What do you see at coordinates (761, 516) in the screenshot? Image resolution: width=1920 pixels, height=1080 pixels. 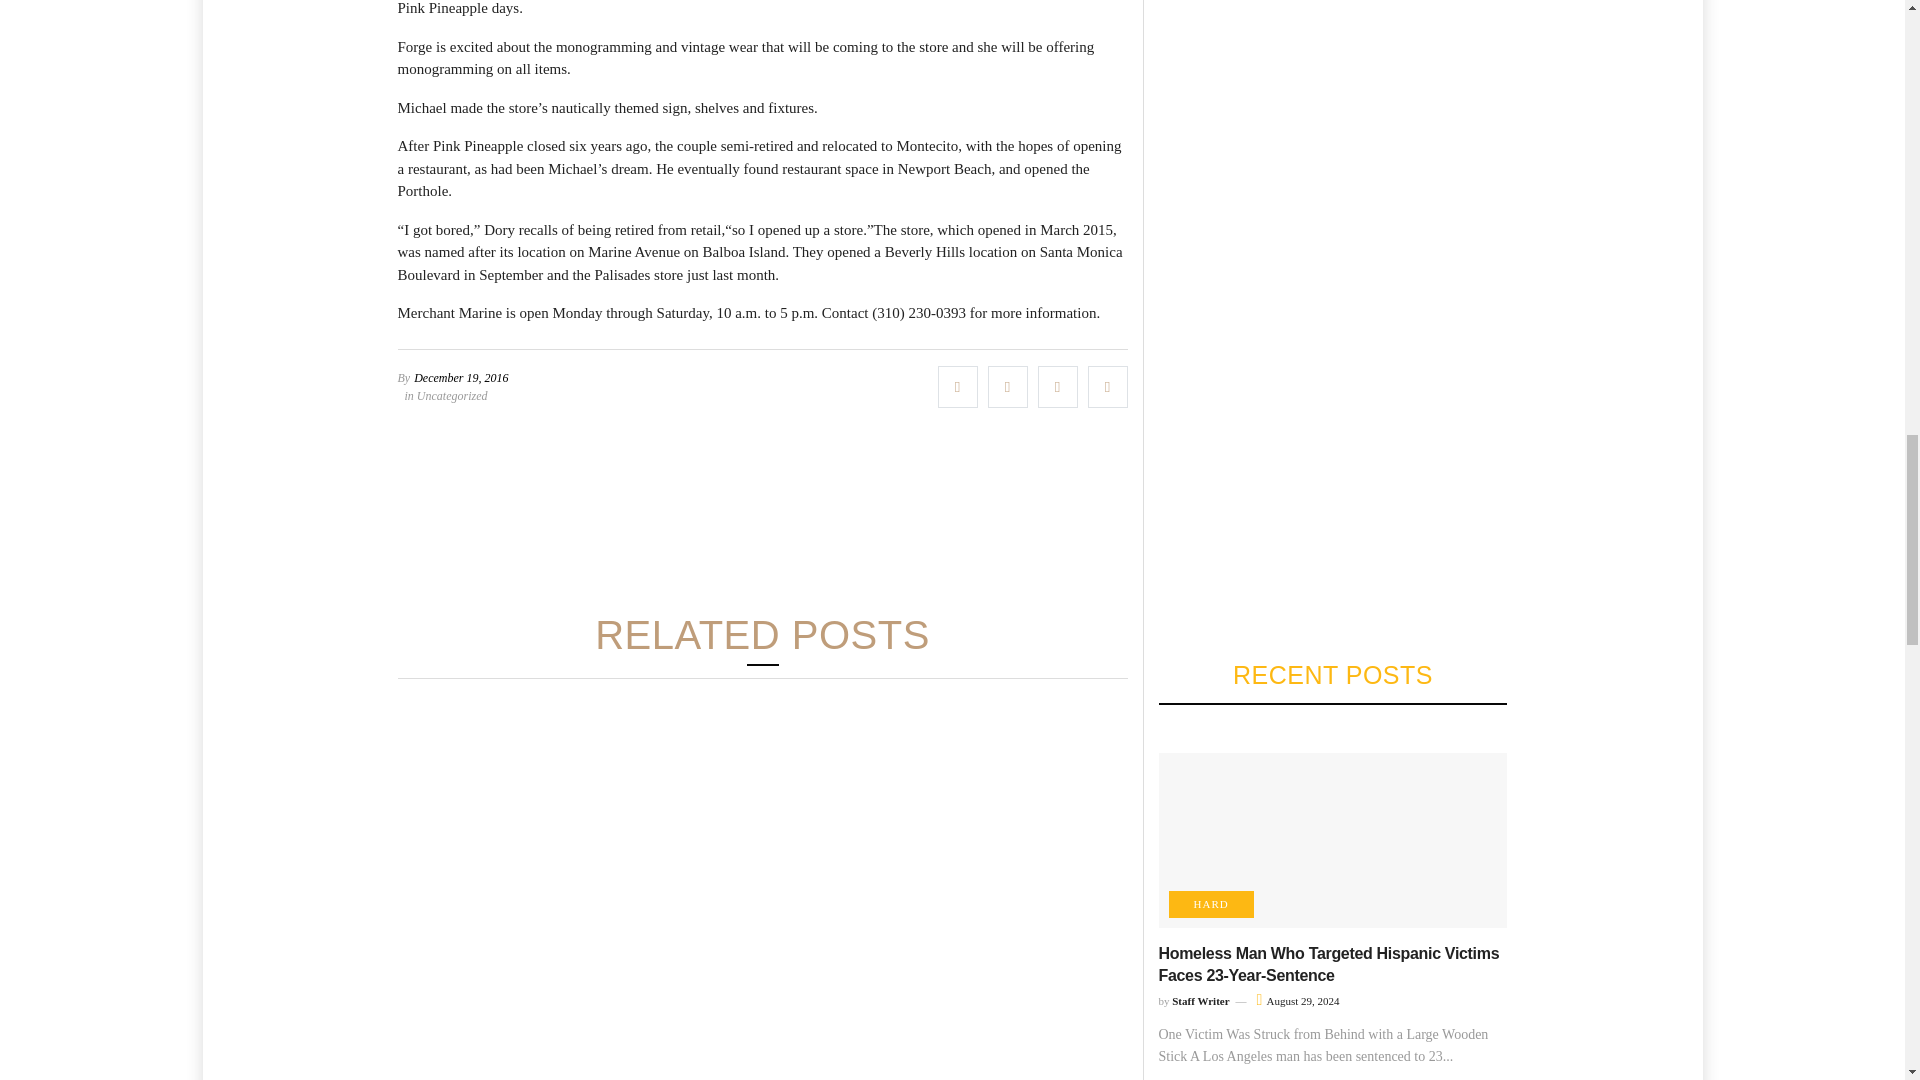 I see `3rd party ad content` at bounding box center [761, 516].